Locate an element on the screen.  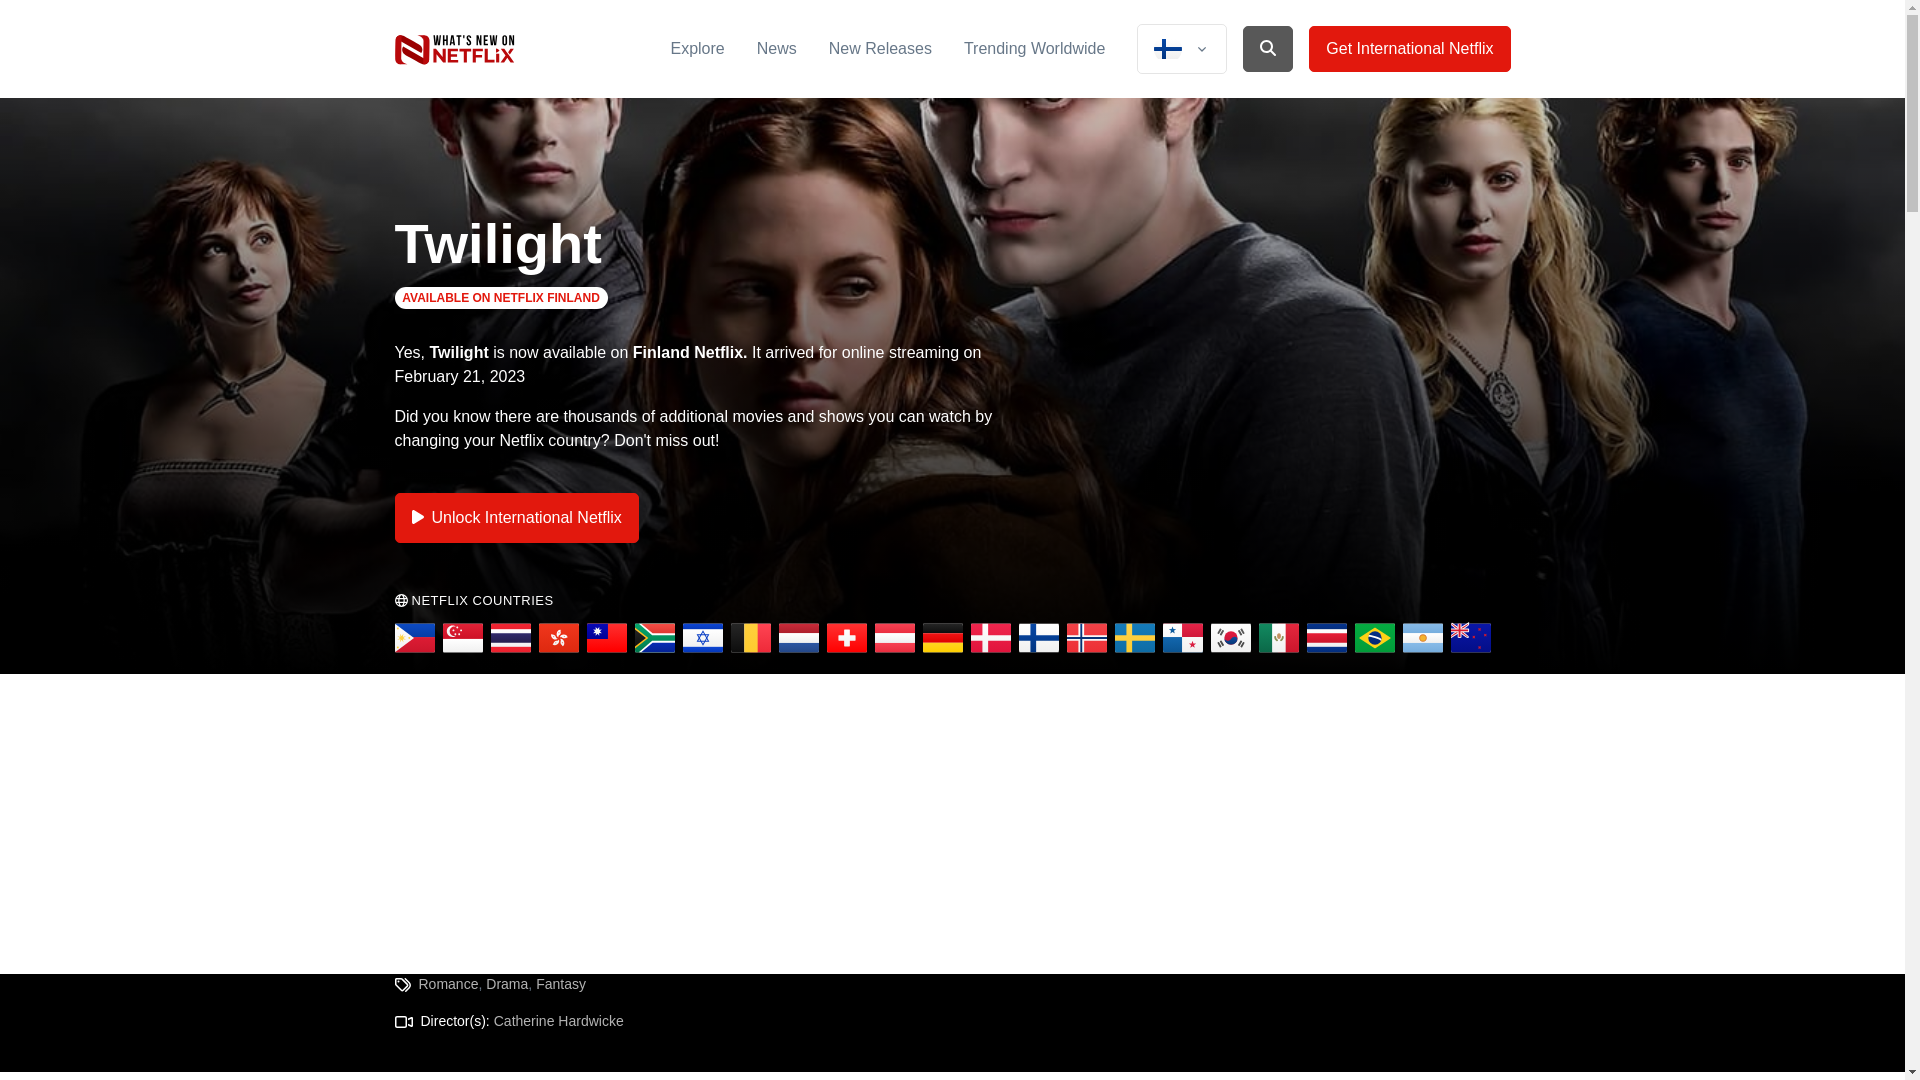
Sweden is located at coordinates (1133, 637).